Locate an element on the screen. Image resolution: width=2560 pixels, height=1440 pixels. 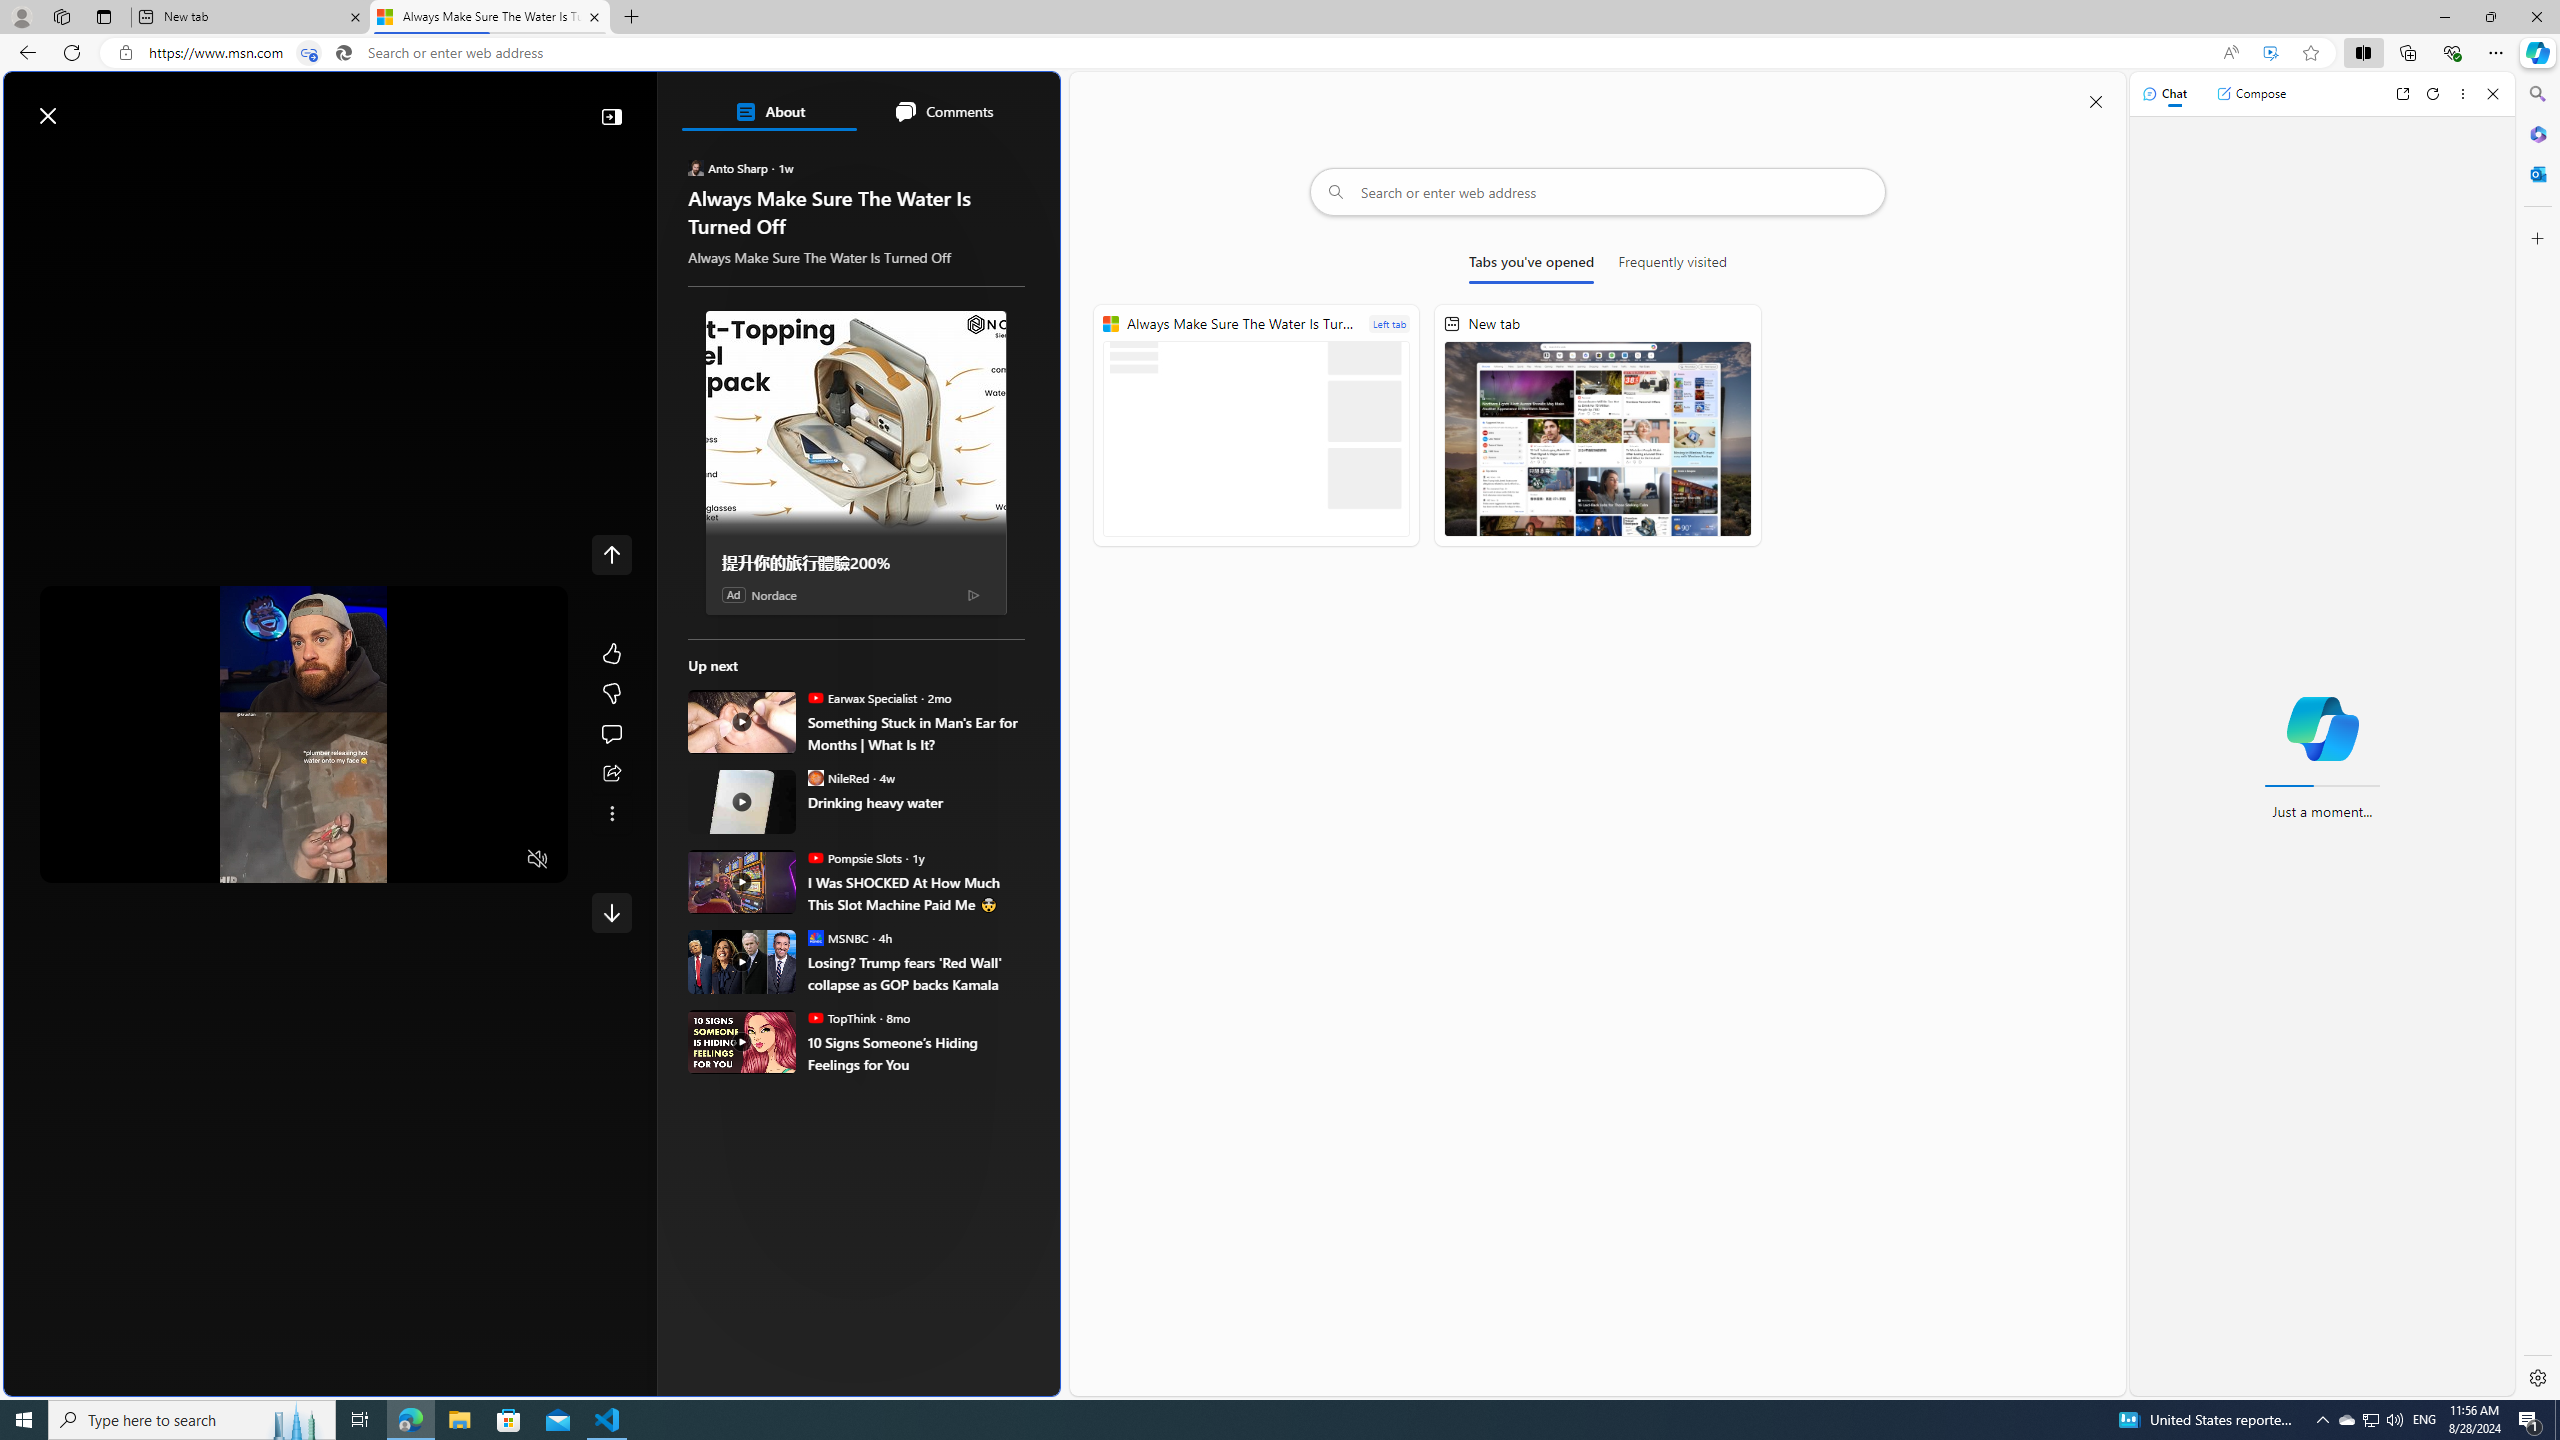
Quality Settings is located at coordinates (420, 859).